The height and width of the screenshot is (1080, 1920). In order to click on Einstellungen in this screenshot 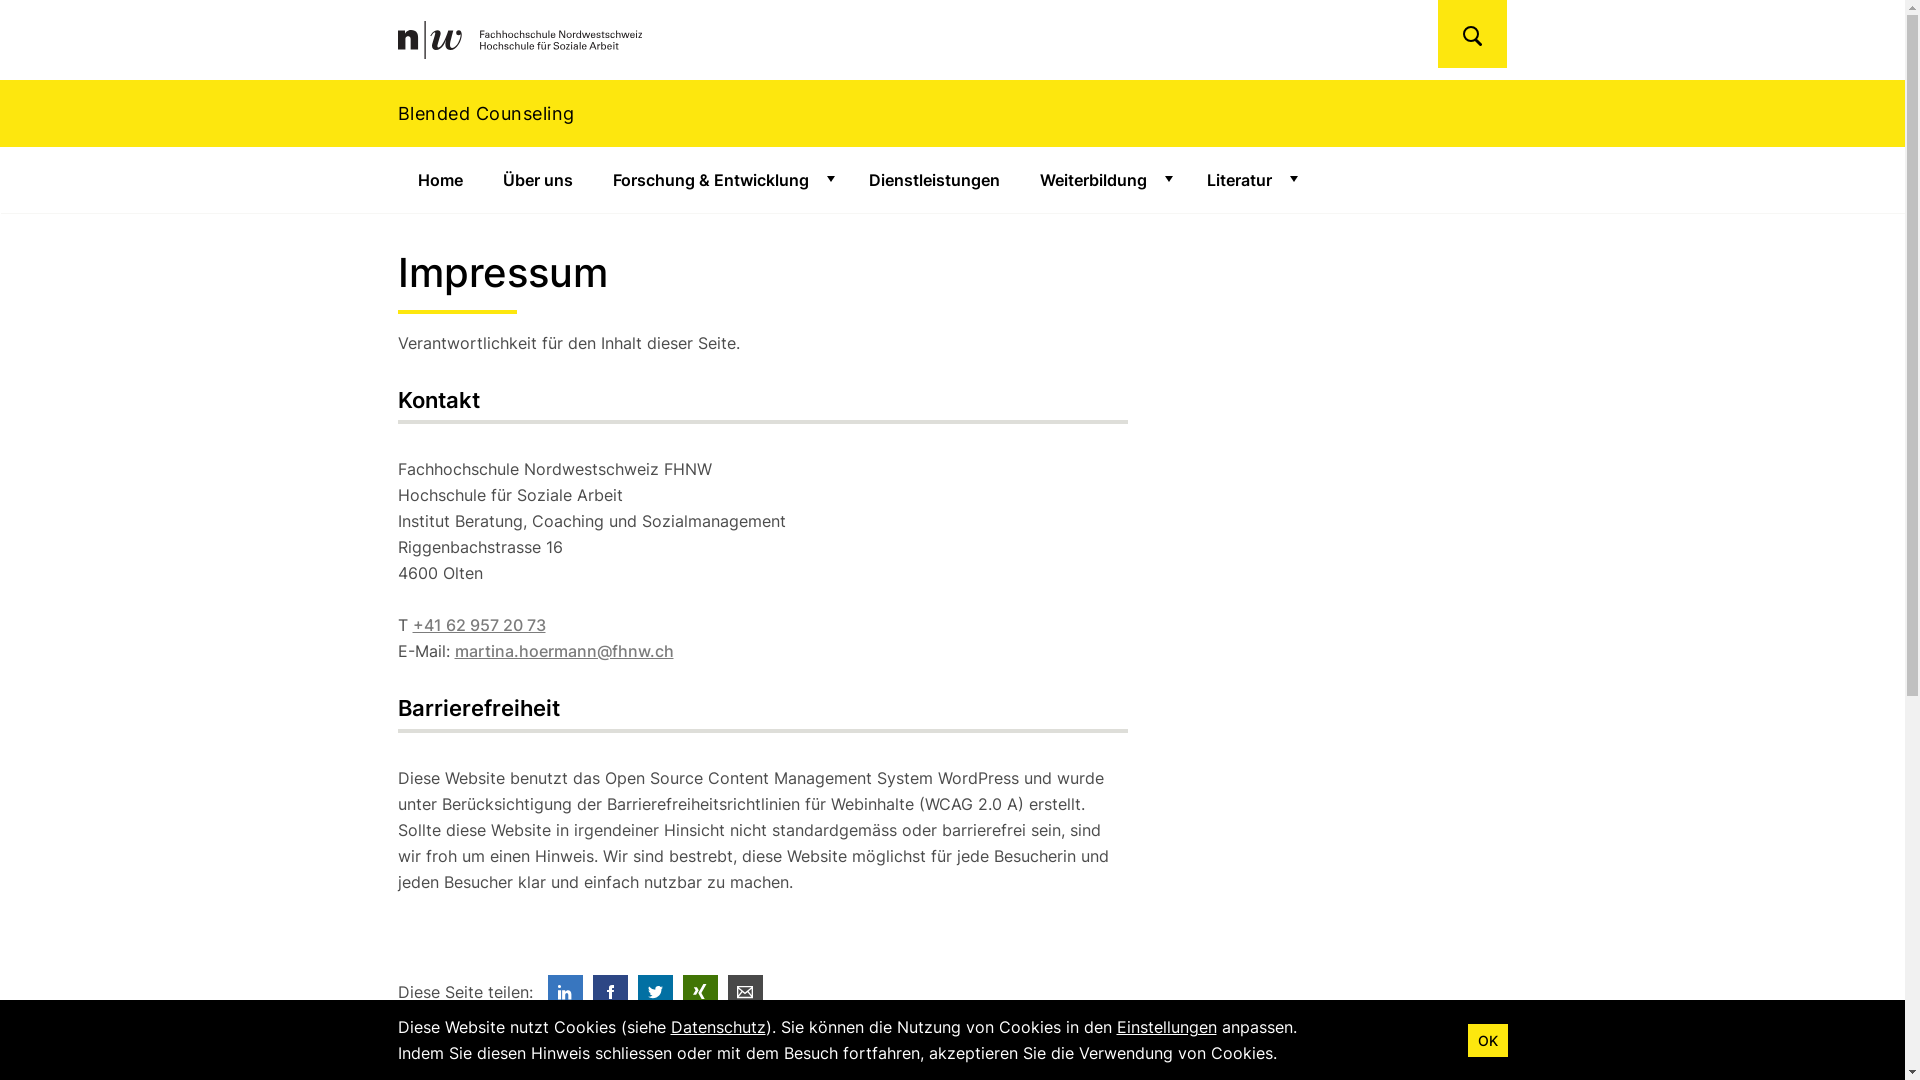, I will do `click(1166, 1027)`.